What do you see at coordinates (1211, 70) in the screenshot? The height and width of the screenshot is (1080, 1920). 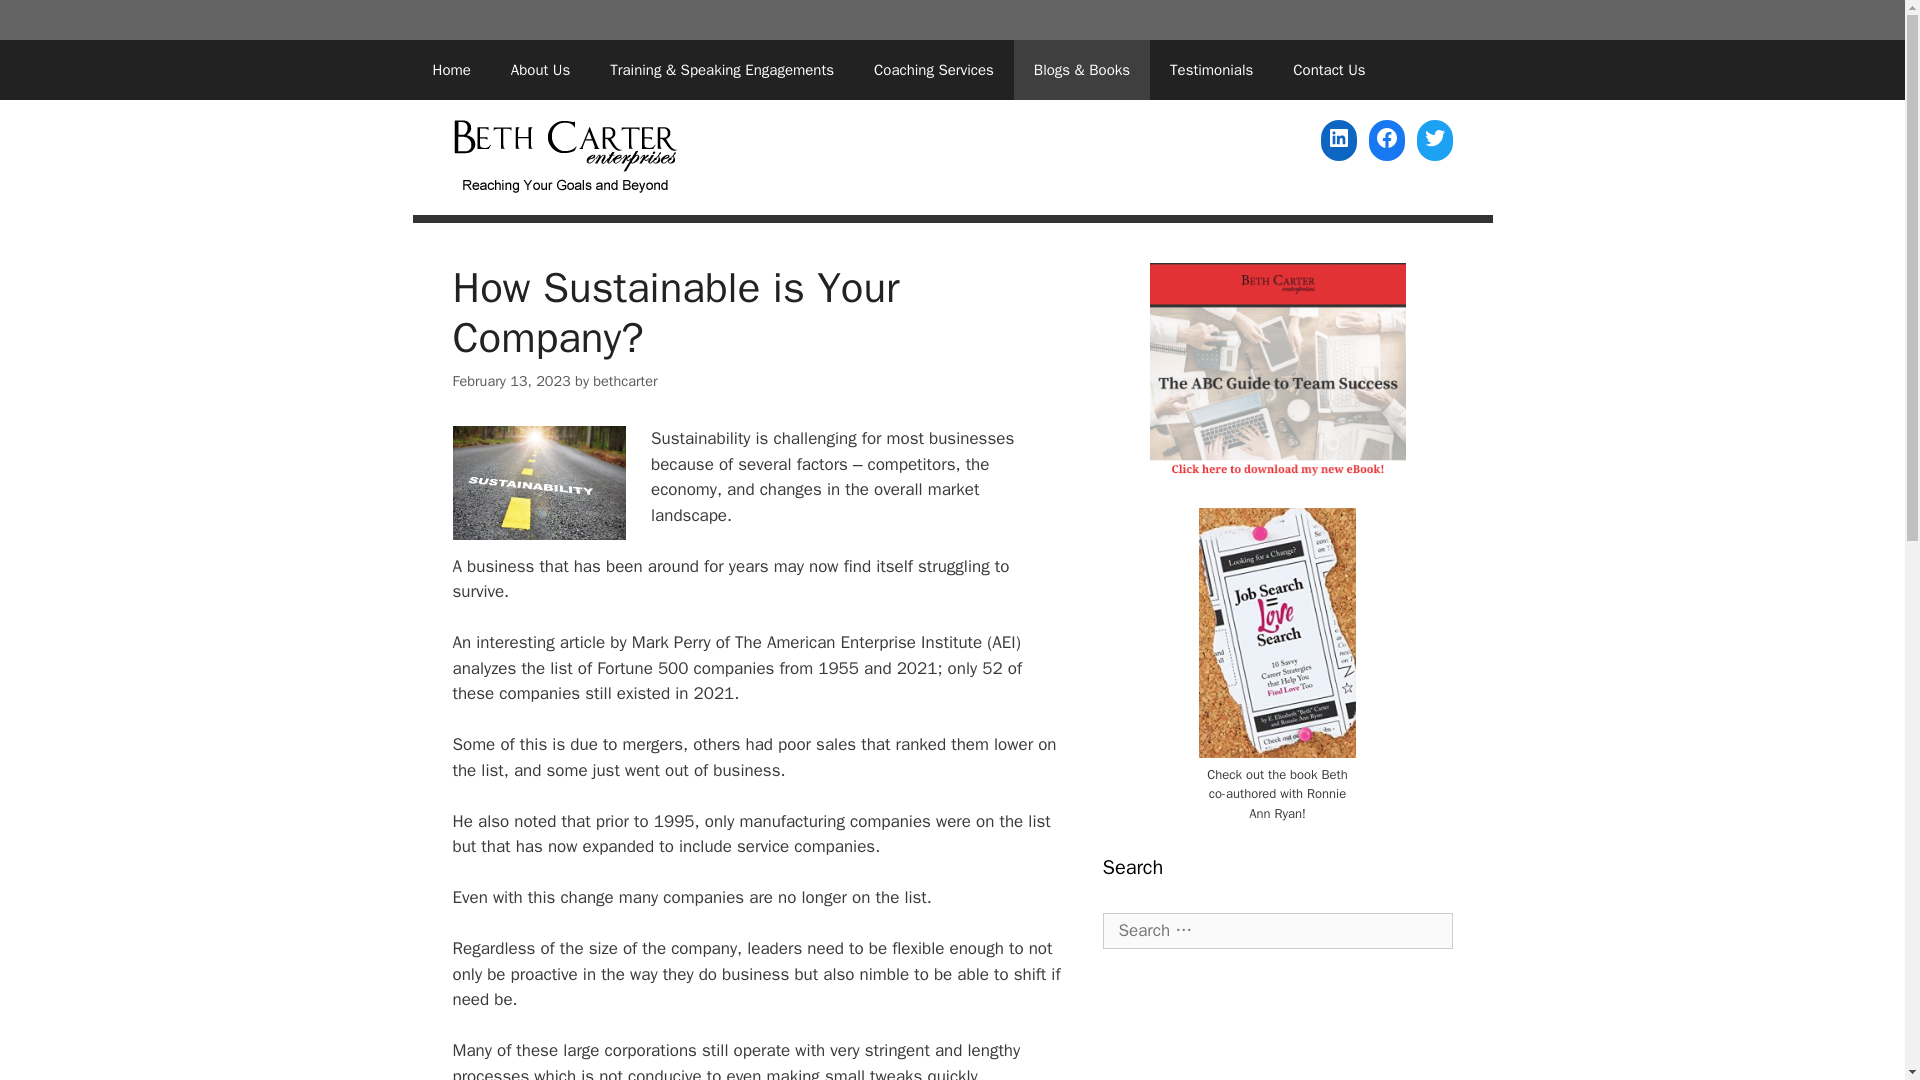 I see `Testimonials` at bounding box center [1211, 70].